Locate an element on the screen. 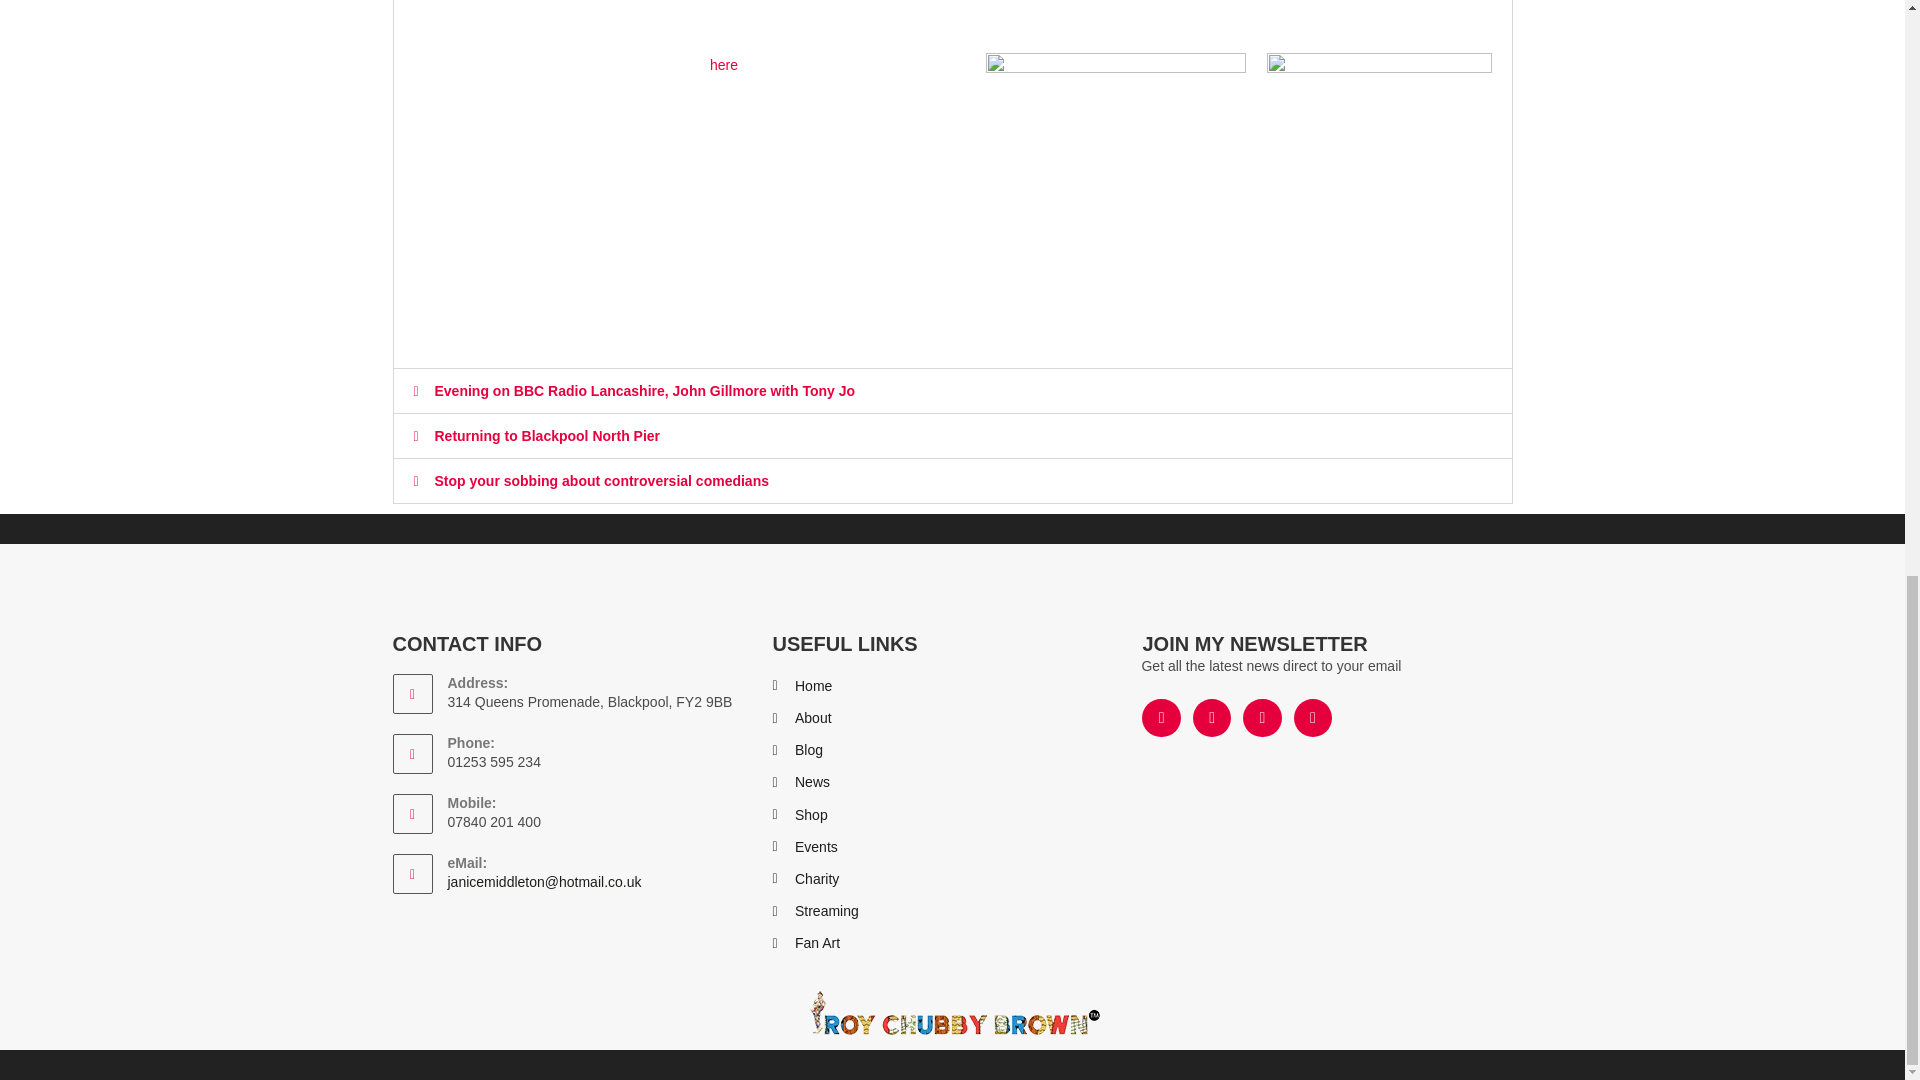 The height and width of the screenshot is (1080, 1920). Evening on BBC Radio Lancashire, John Gillmore with Tony Jo is located at coordinates (644, 390).